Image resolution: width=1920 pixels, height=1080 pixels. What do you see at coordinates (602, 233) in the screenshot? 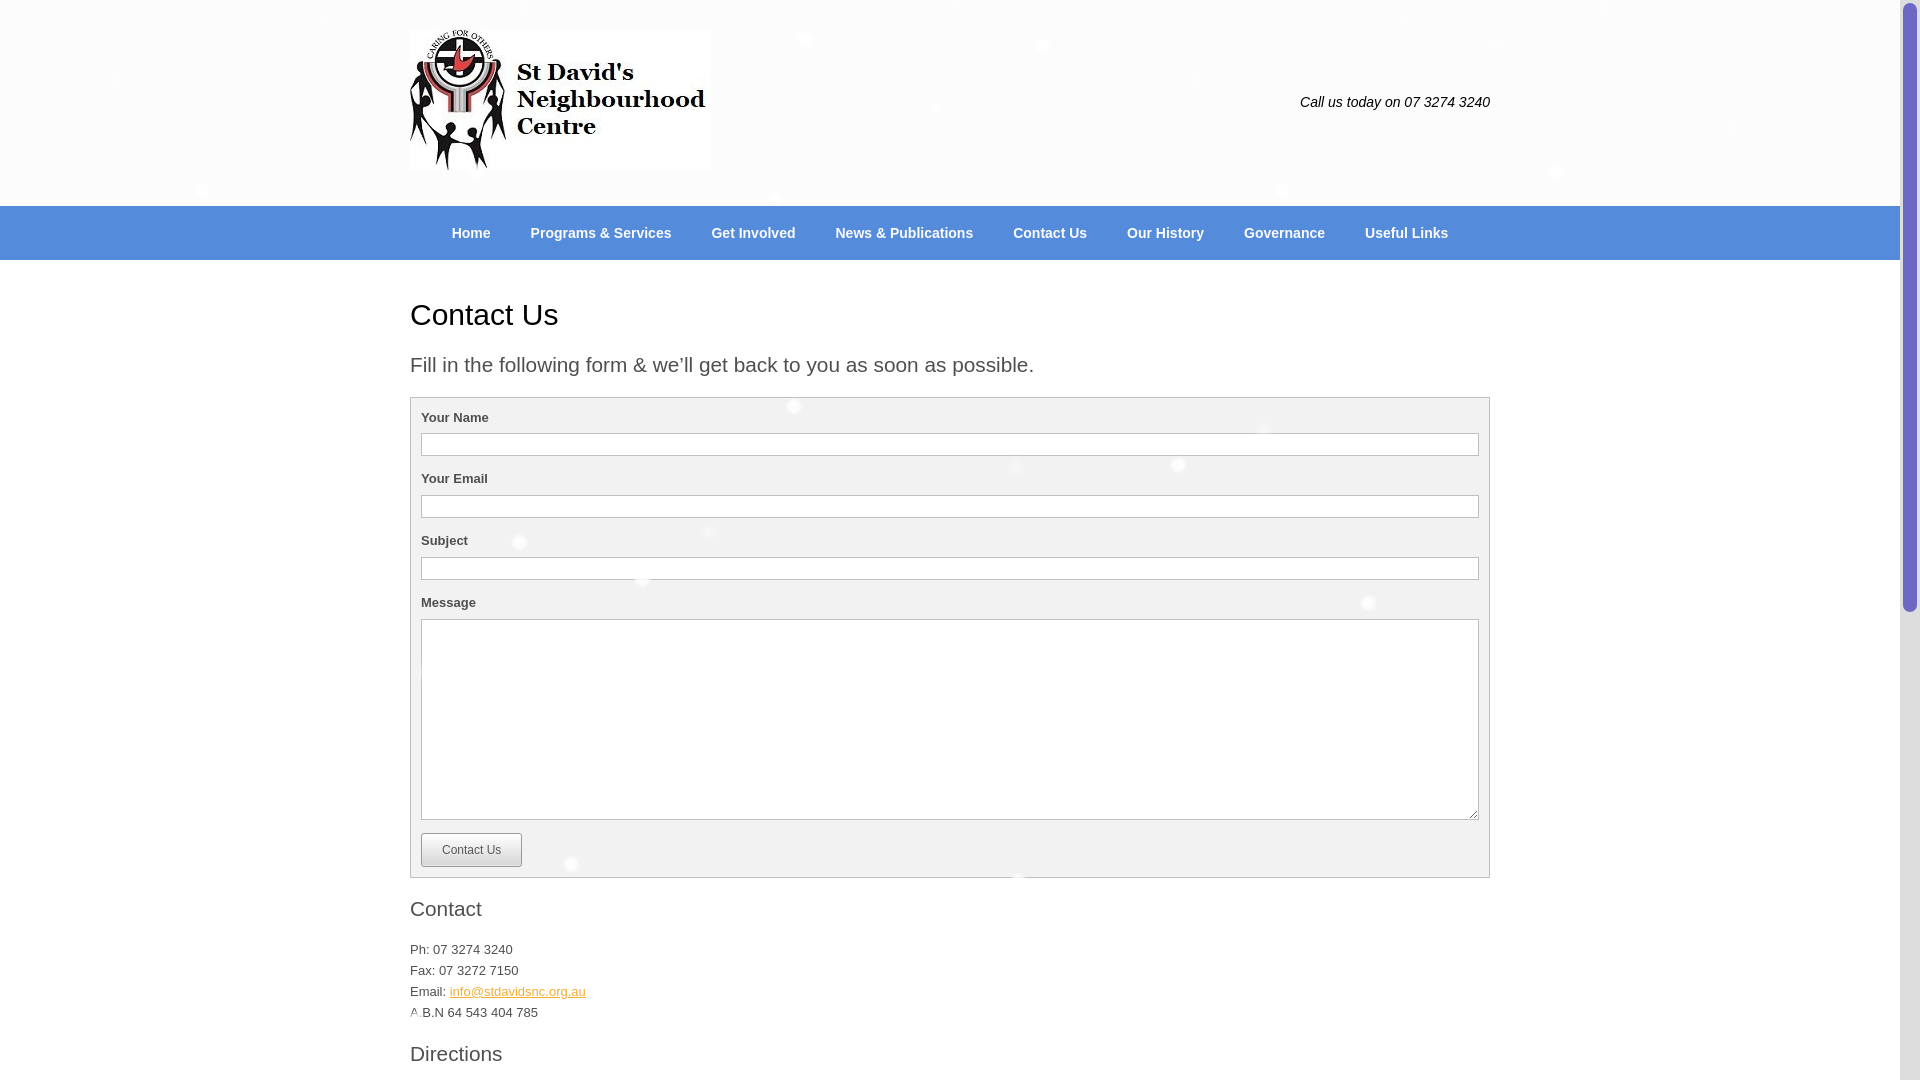
I see `Programs & Services` at bounding box center [602, 233].